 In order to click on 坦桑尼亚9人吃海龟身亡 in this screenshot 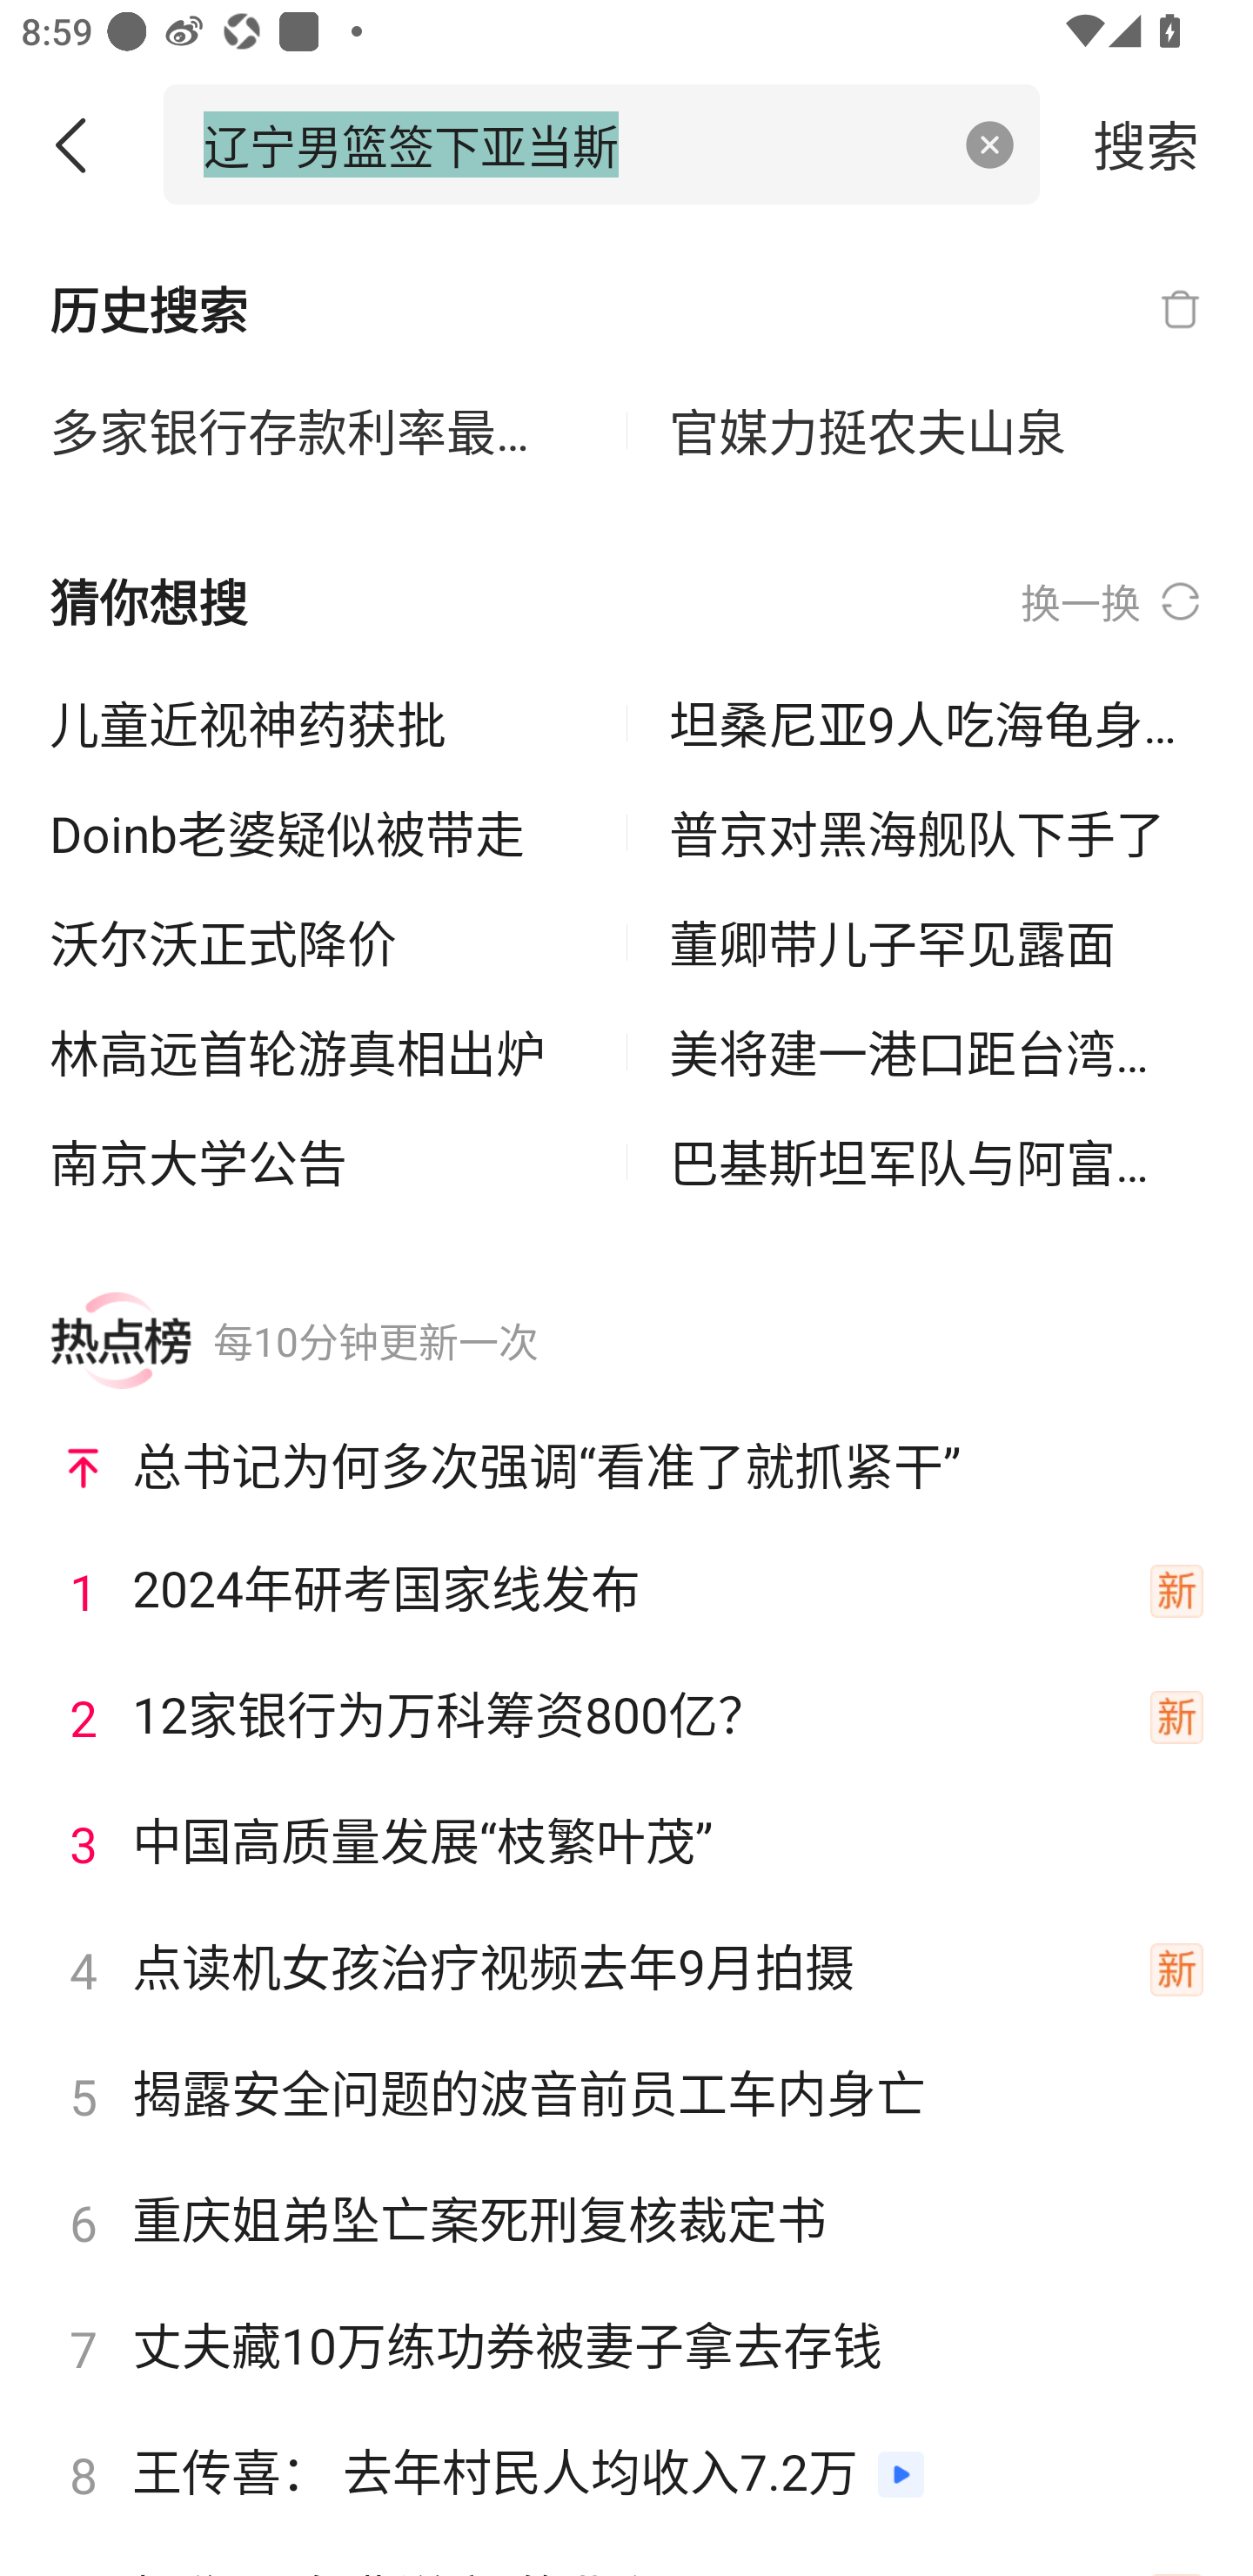, I will do `click(935, 722)`.